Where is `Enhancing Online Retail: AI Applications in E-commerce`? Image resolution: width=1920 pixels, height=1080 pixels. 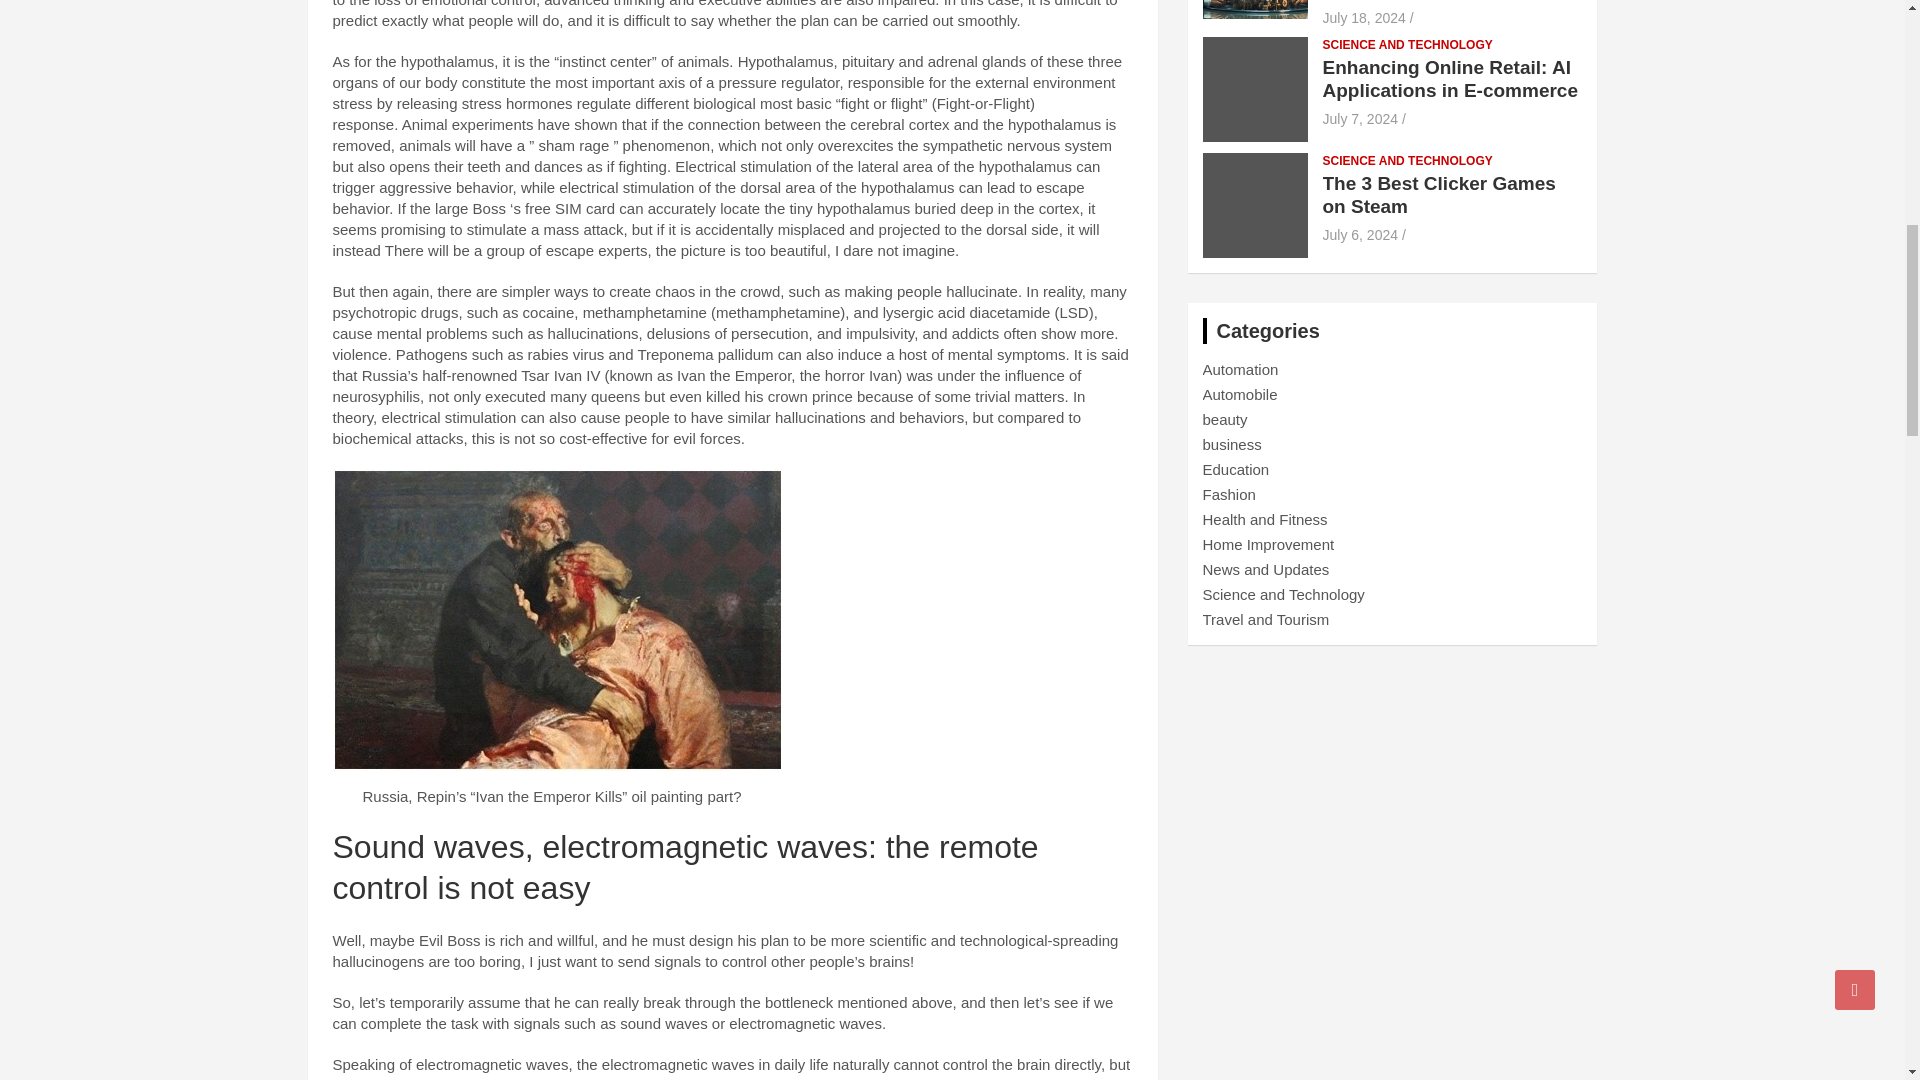 Enhancing Online Retail: AI Applications in E-commerce is located at coordinates (1360, 119).